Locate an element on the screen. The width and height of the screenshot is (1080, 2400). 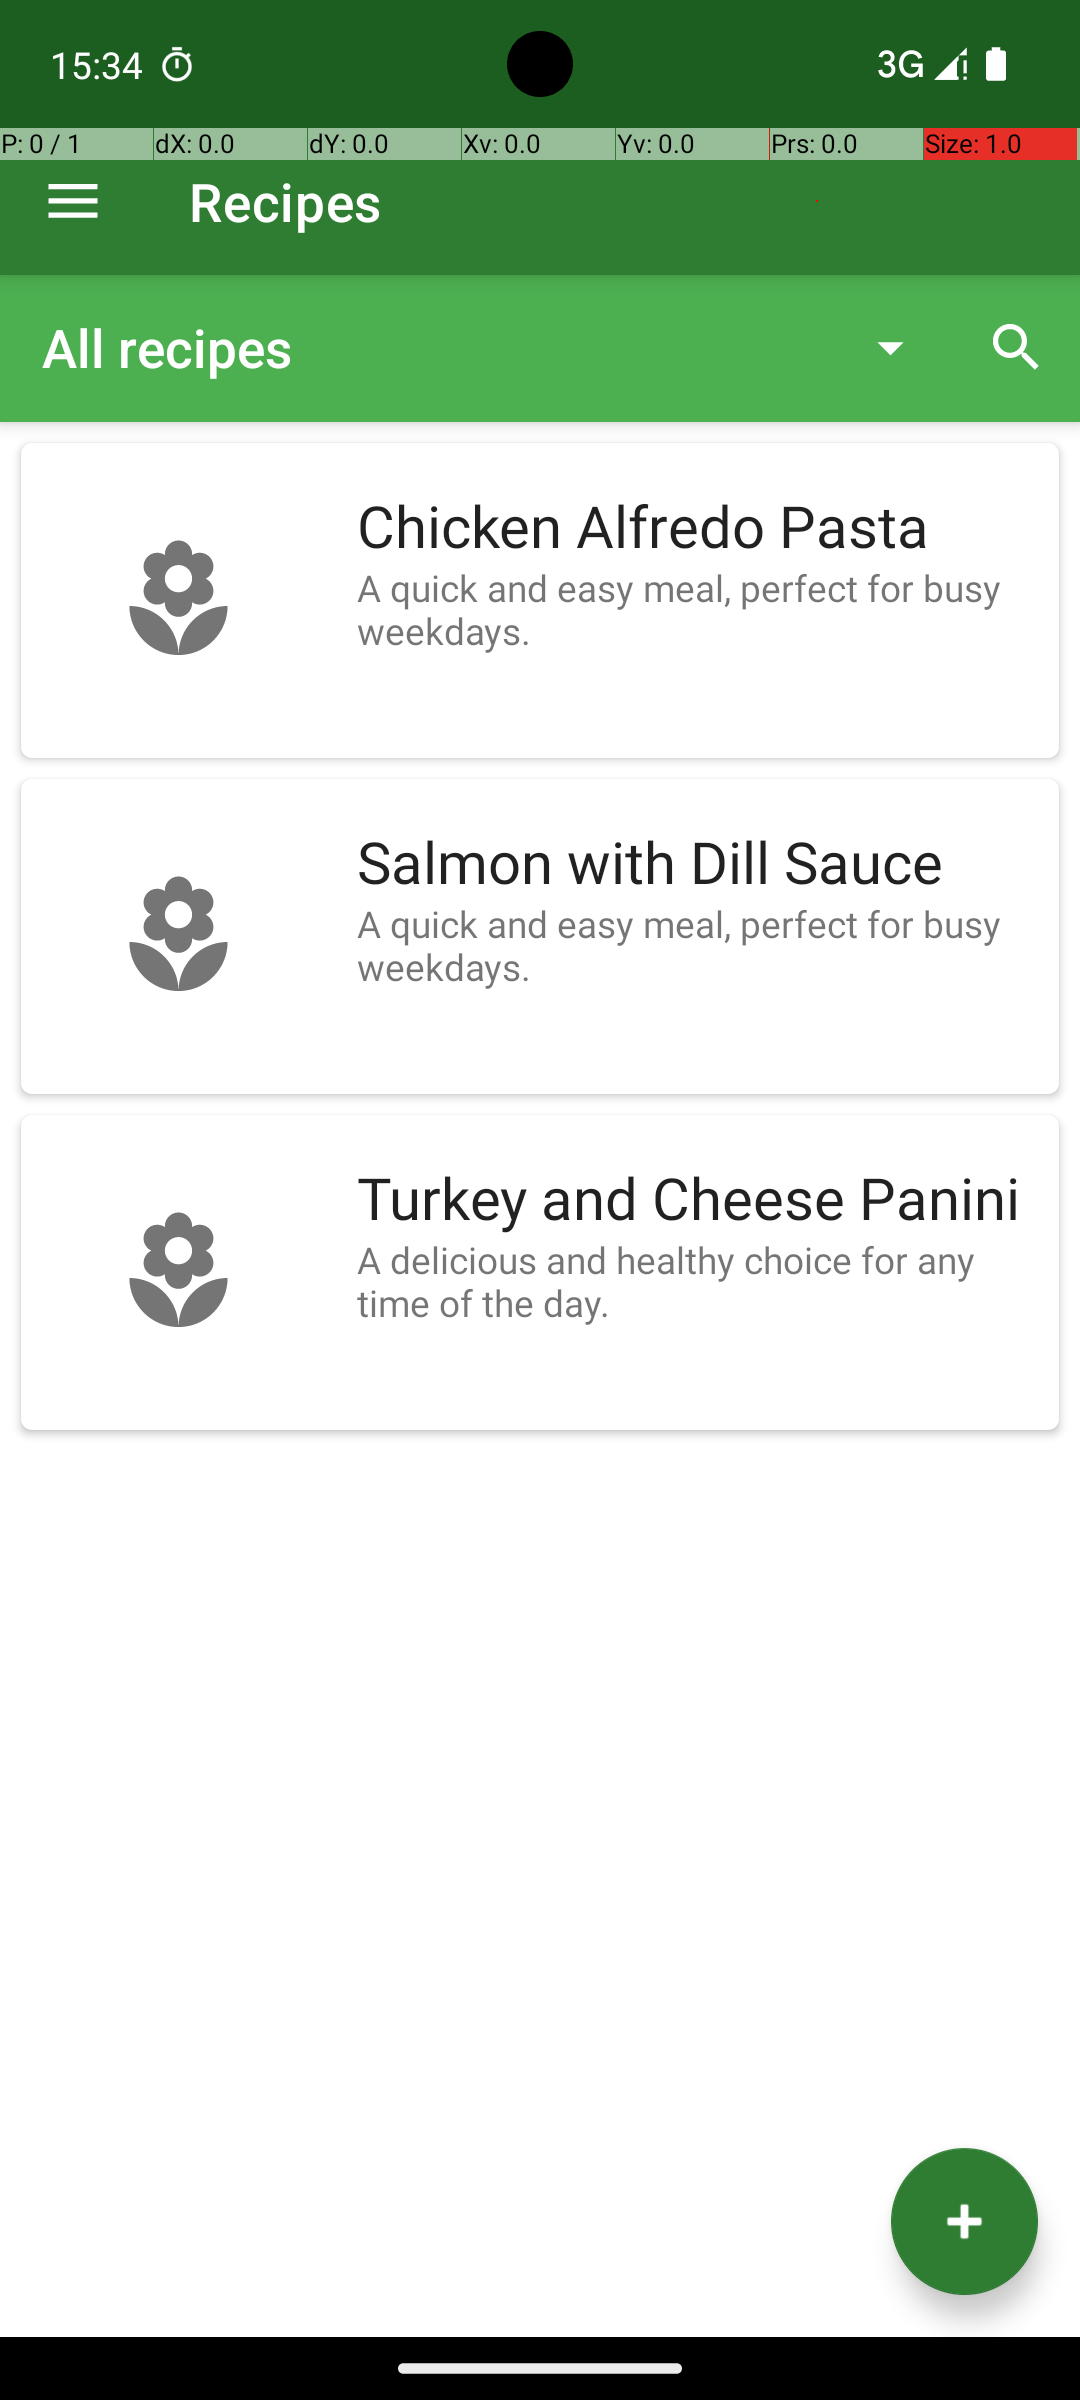
Salmon with Dill Sauce is located at coordinates (698, 864).